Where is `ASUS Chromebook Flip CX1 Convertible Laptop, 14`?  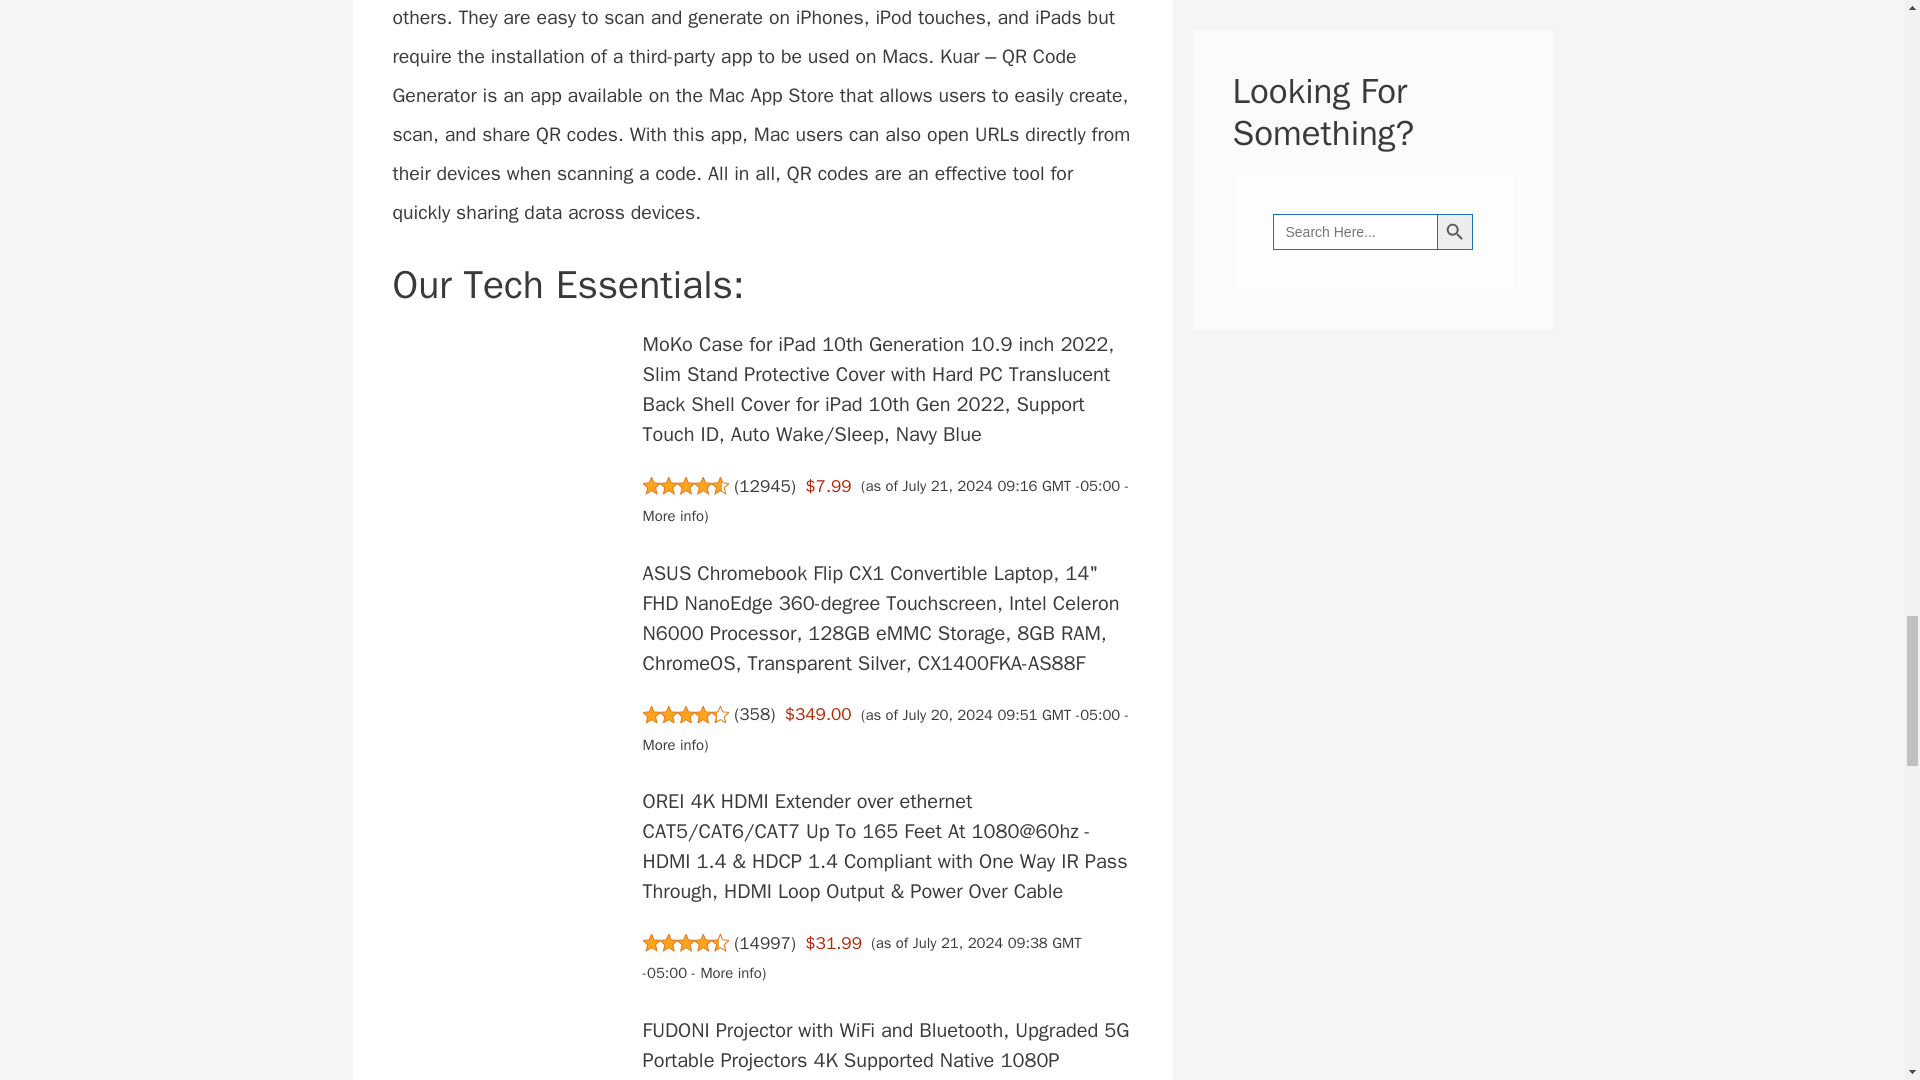
ASUS Chromebook Flip CX1 Convertible Laptop, 14 is located at coordinates (881, 618).